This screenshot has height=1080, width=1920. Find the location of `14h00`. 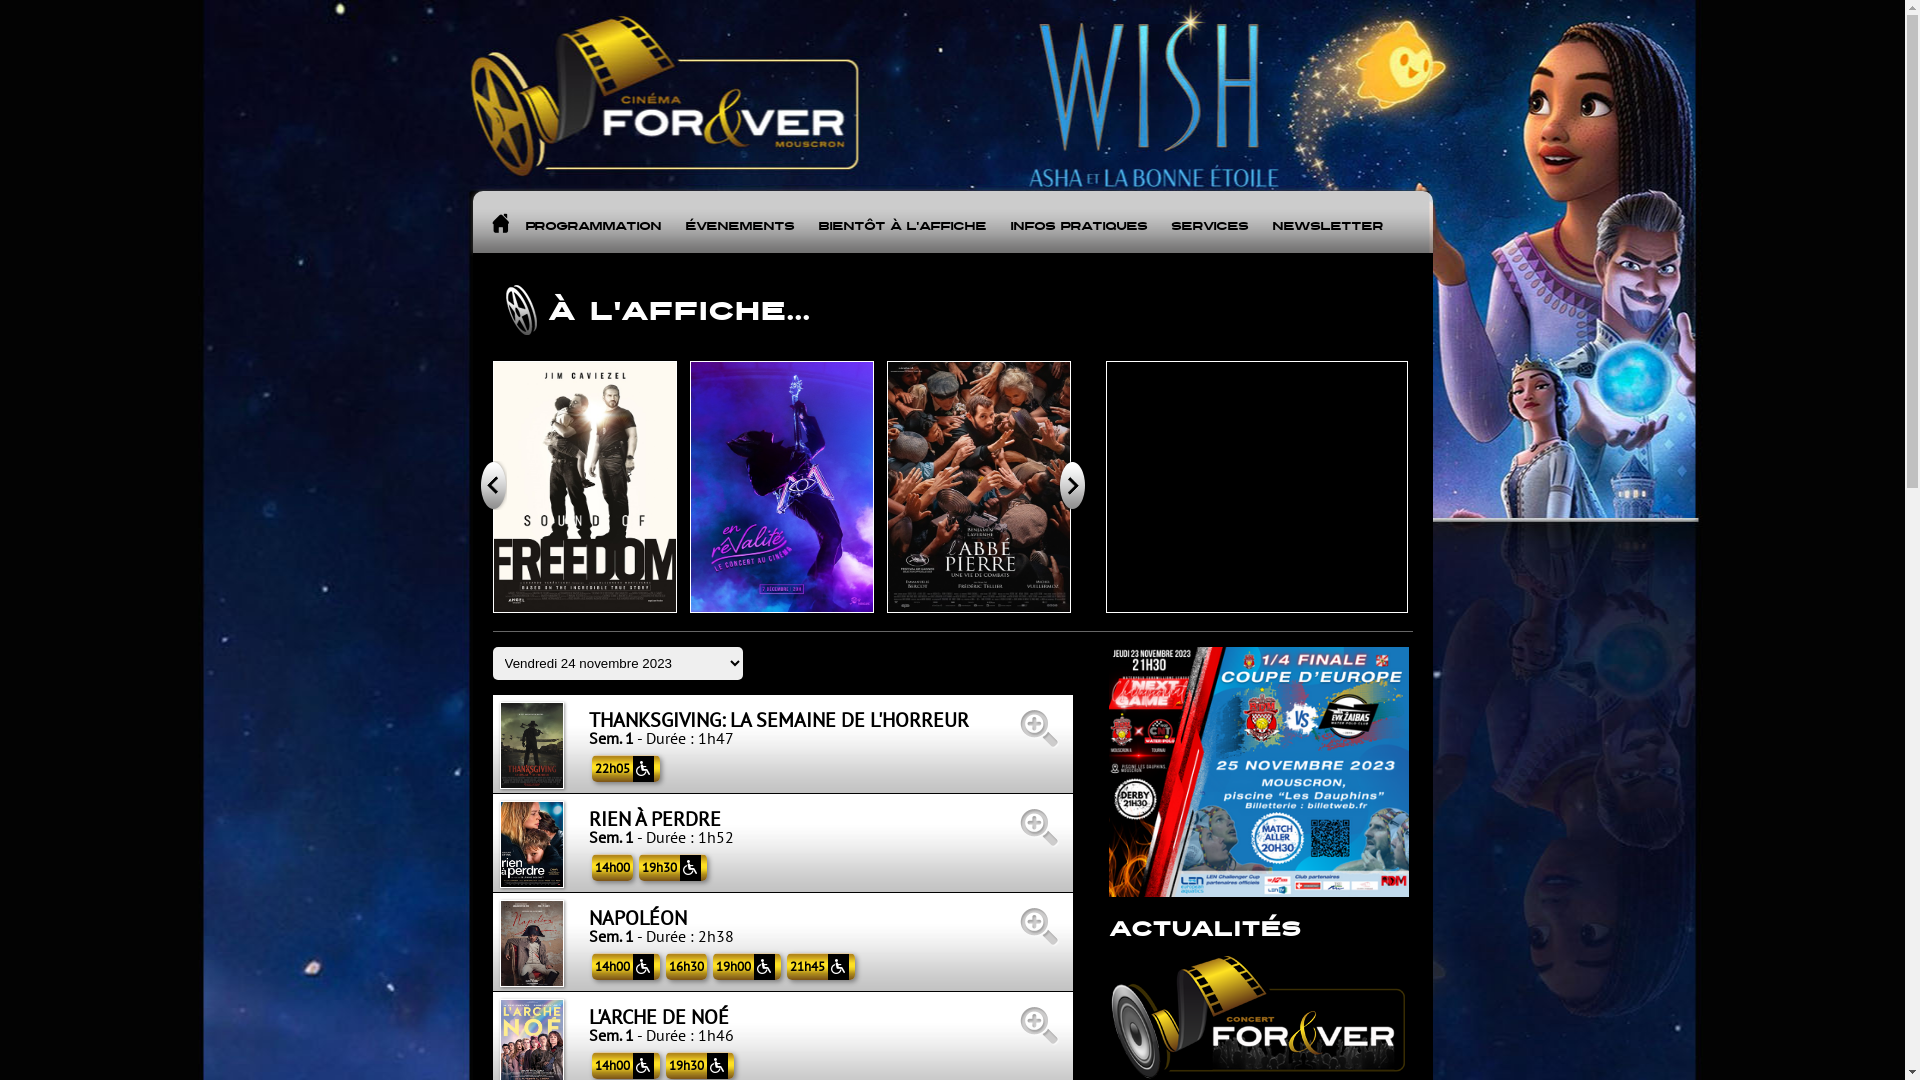

14h00 is located at coordinates (626, 966).